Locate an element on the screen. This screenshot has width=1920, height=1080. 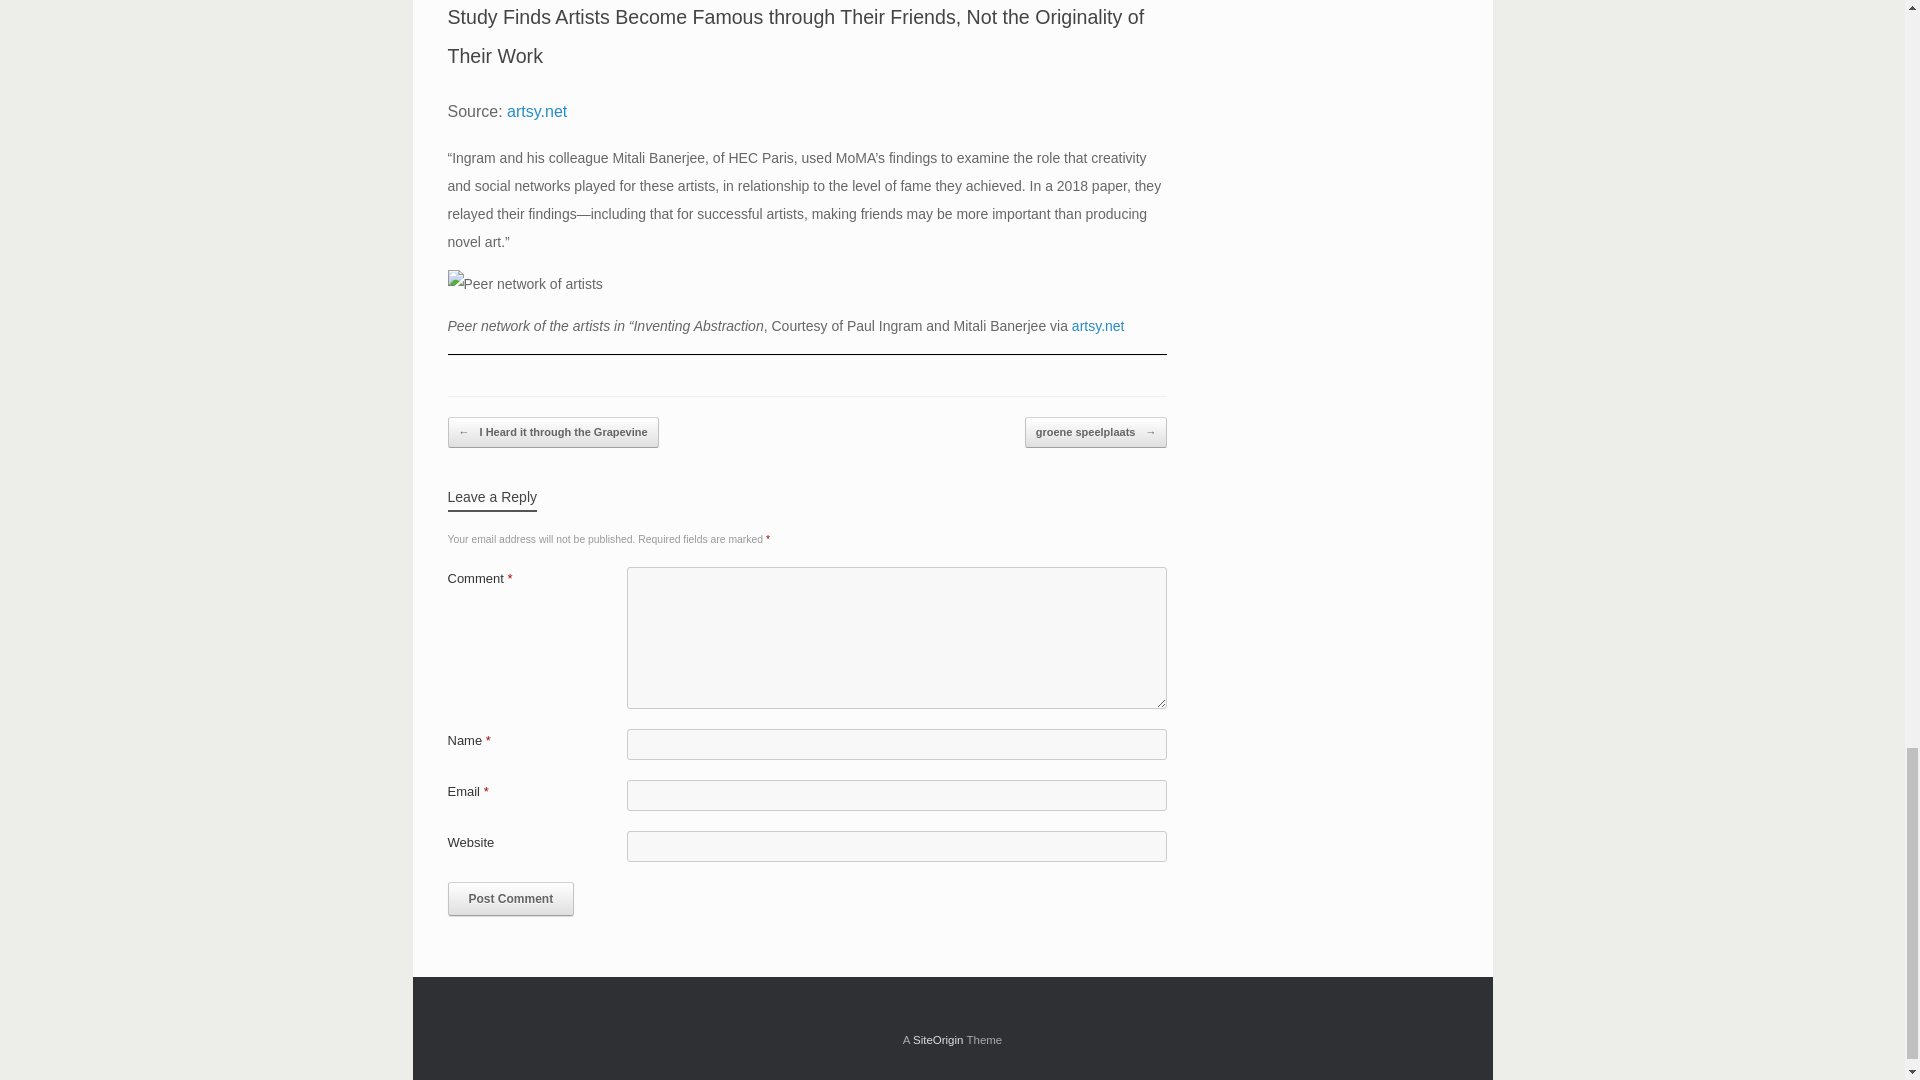
artsy.net is located at coordinates (536, 110).